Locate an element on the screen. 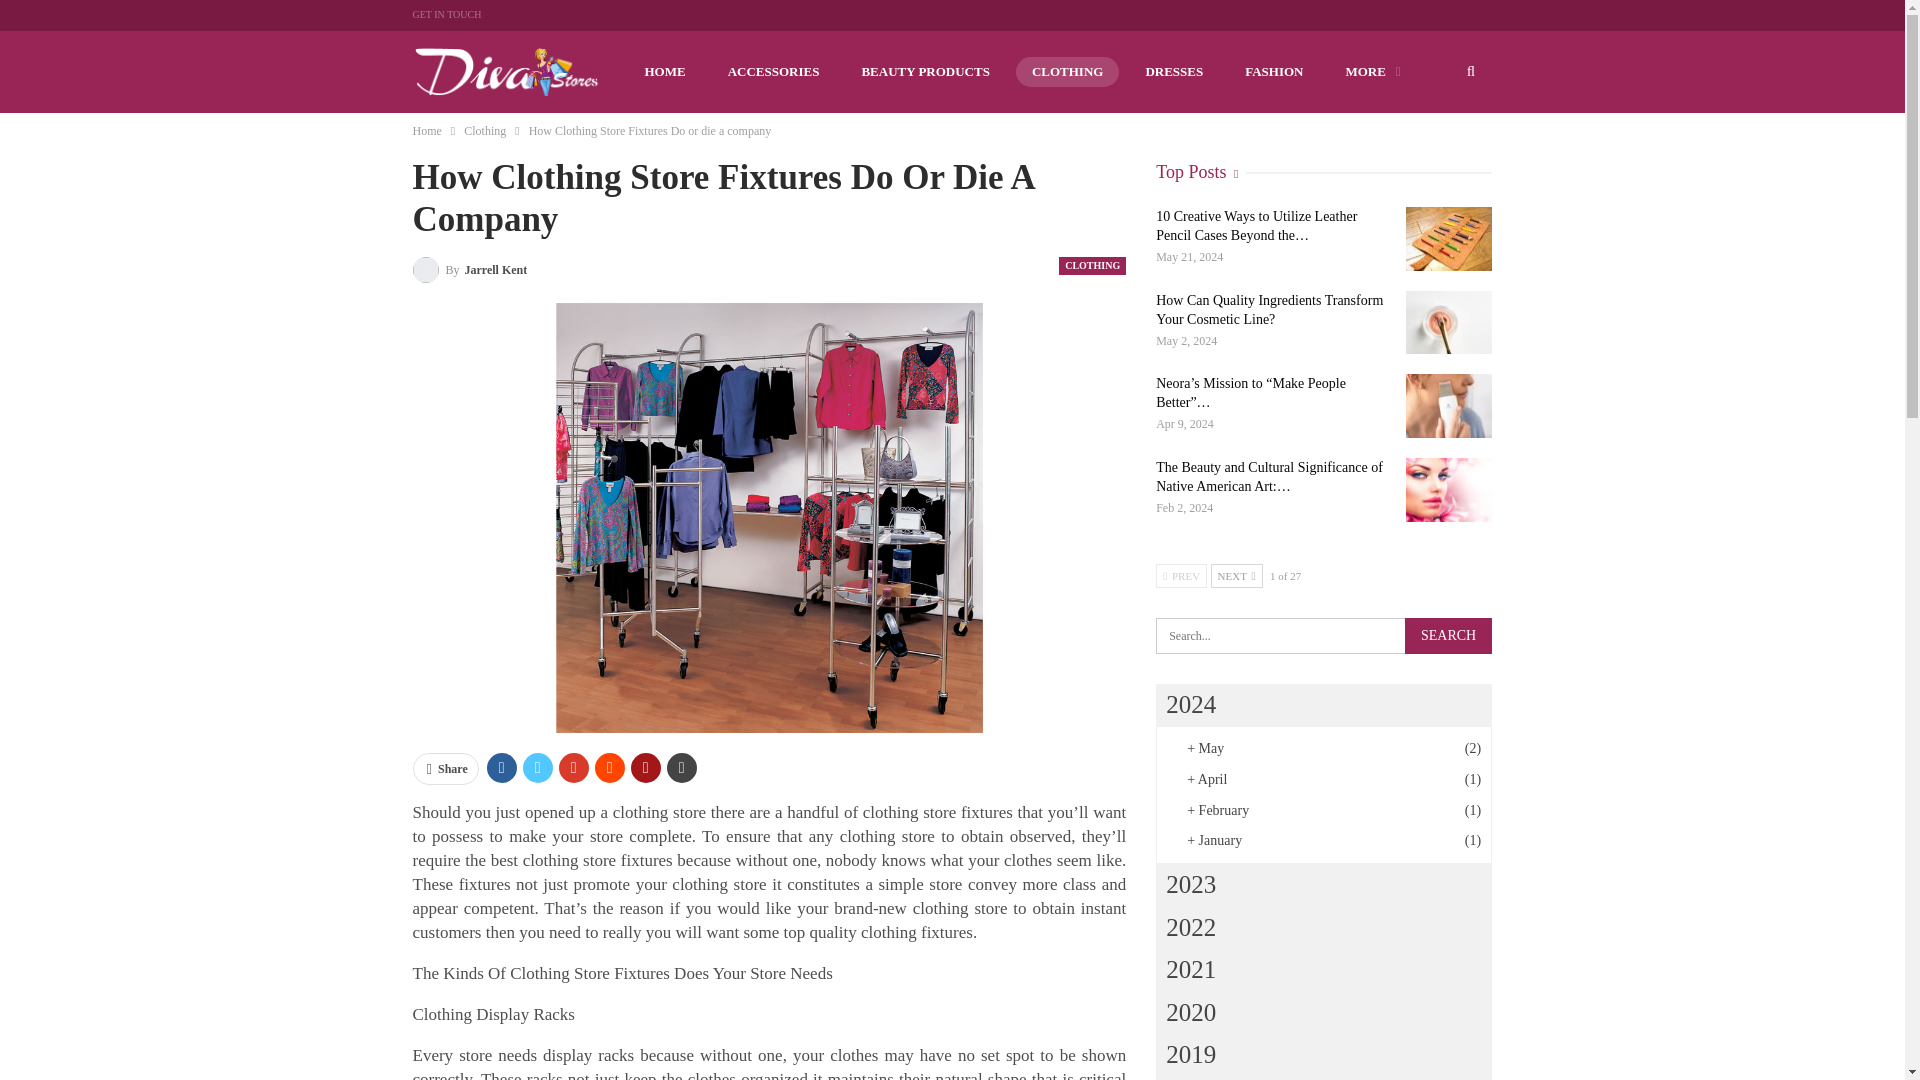  Search is located at coordinates (1448, 636).